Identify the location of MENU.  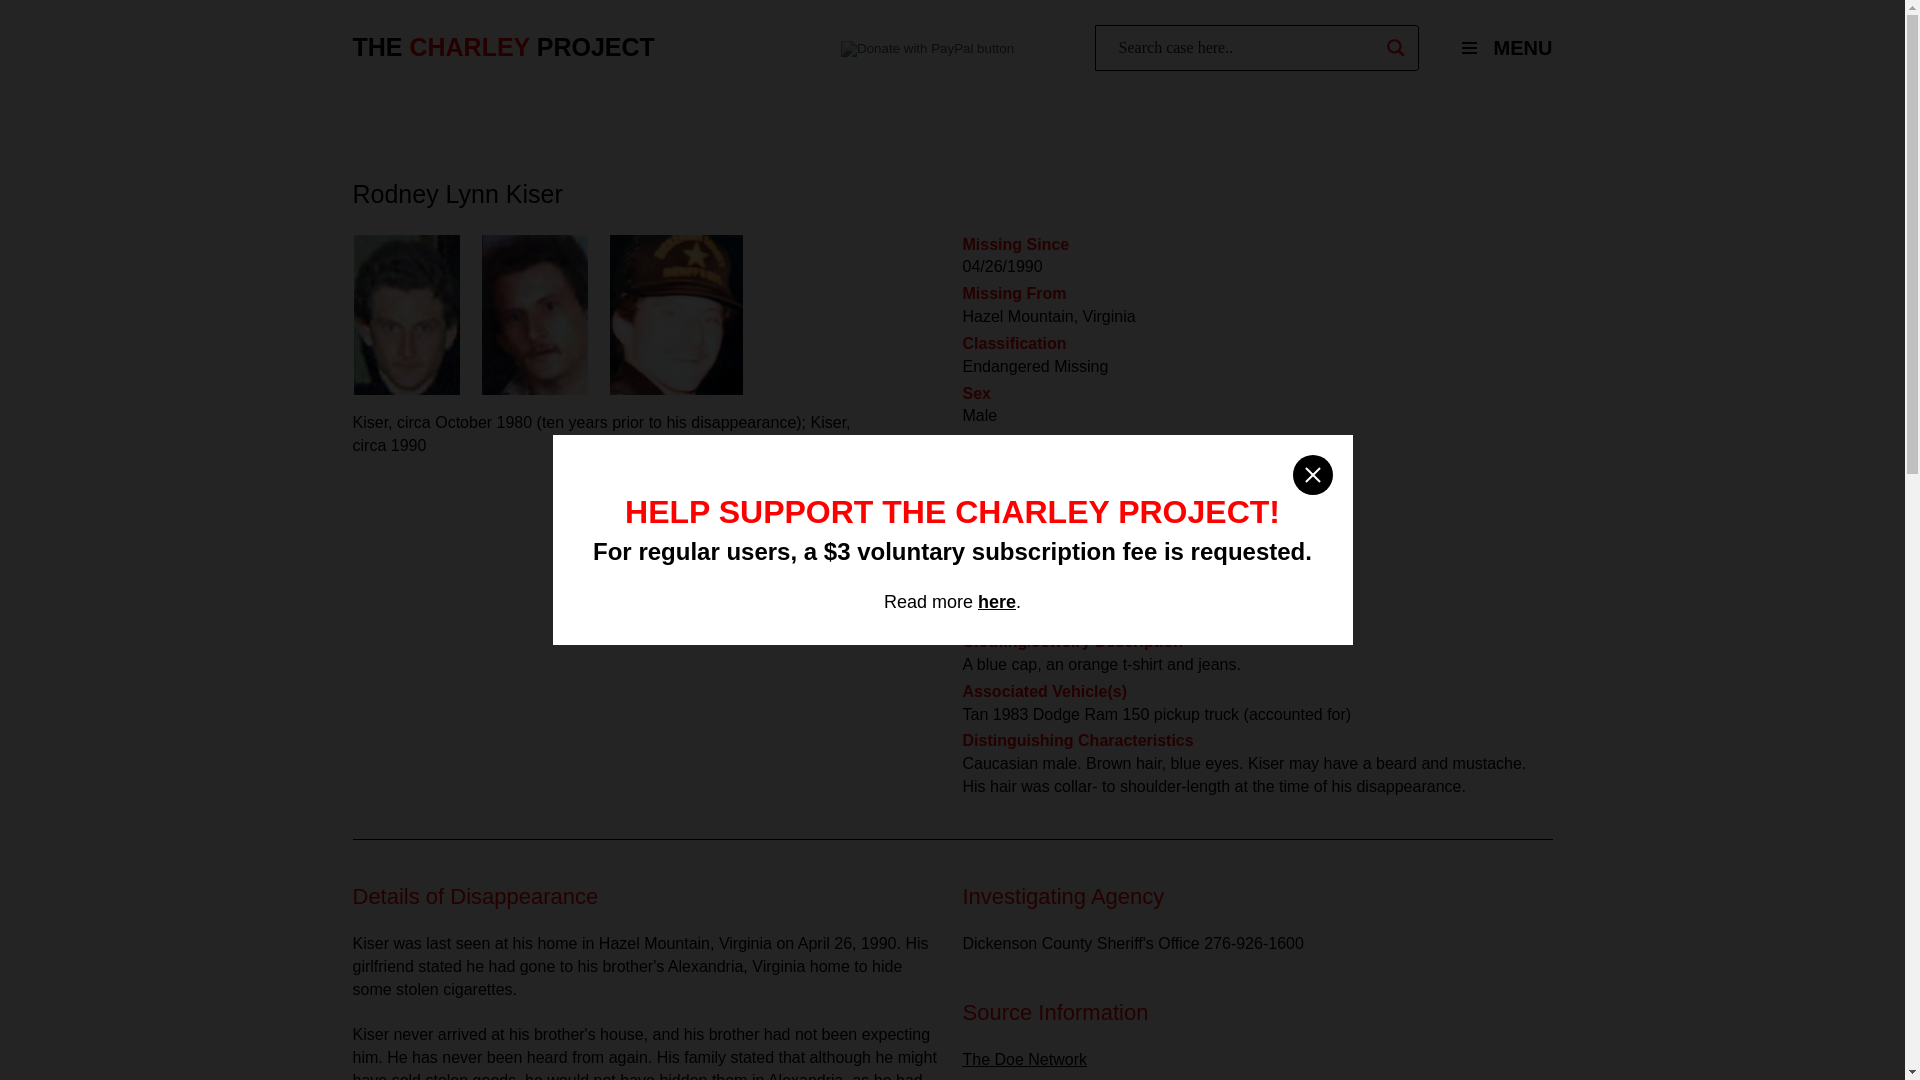
(1498, 48).